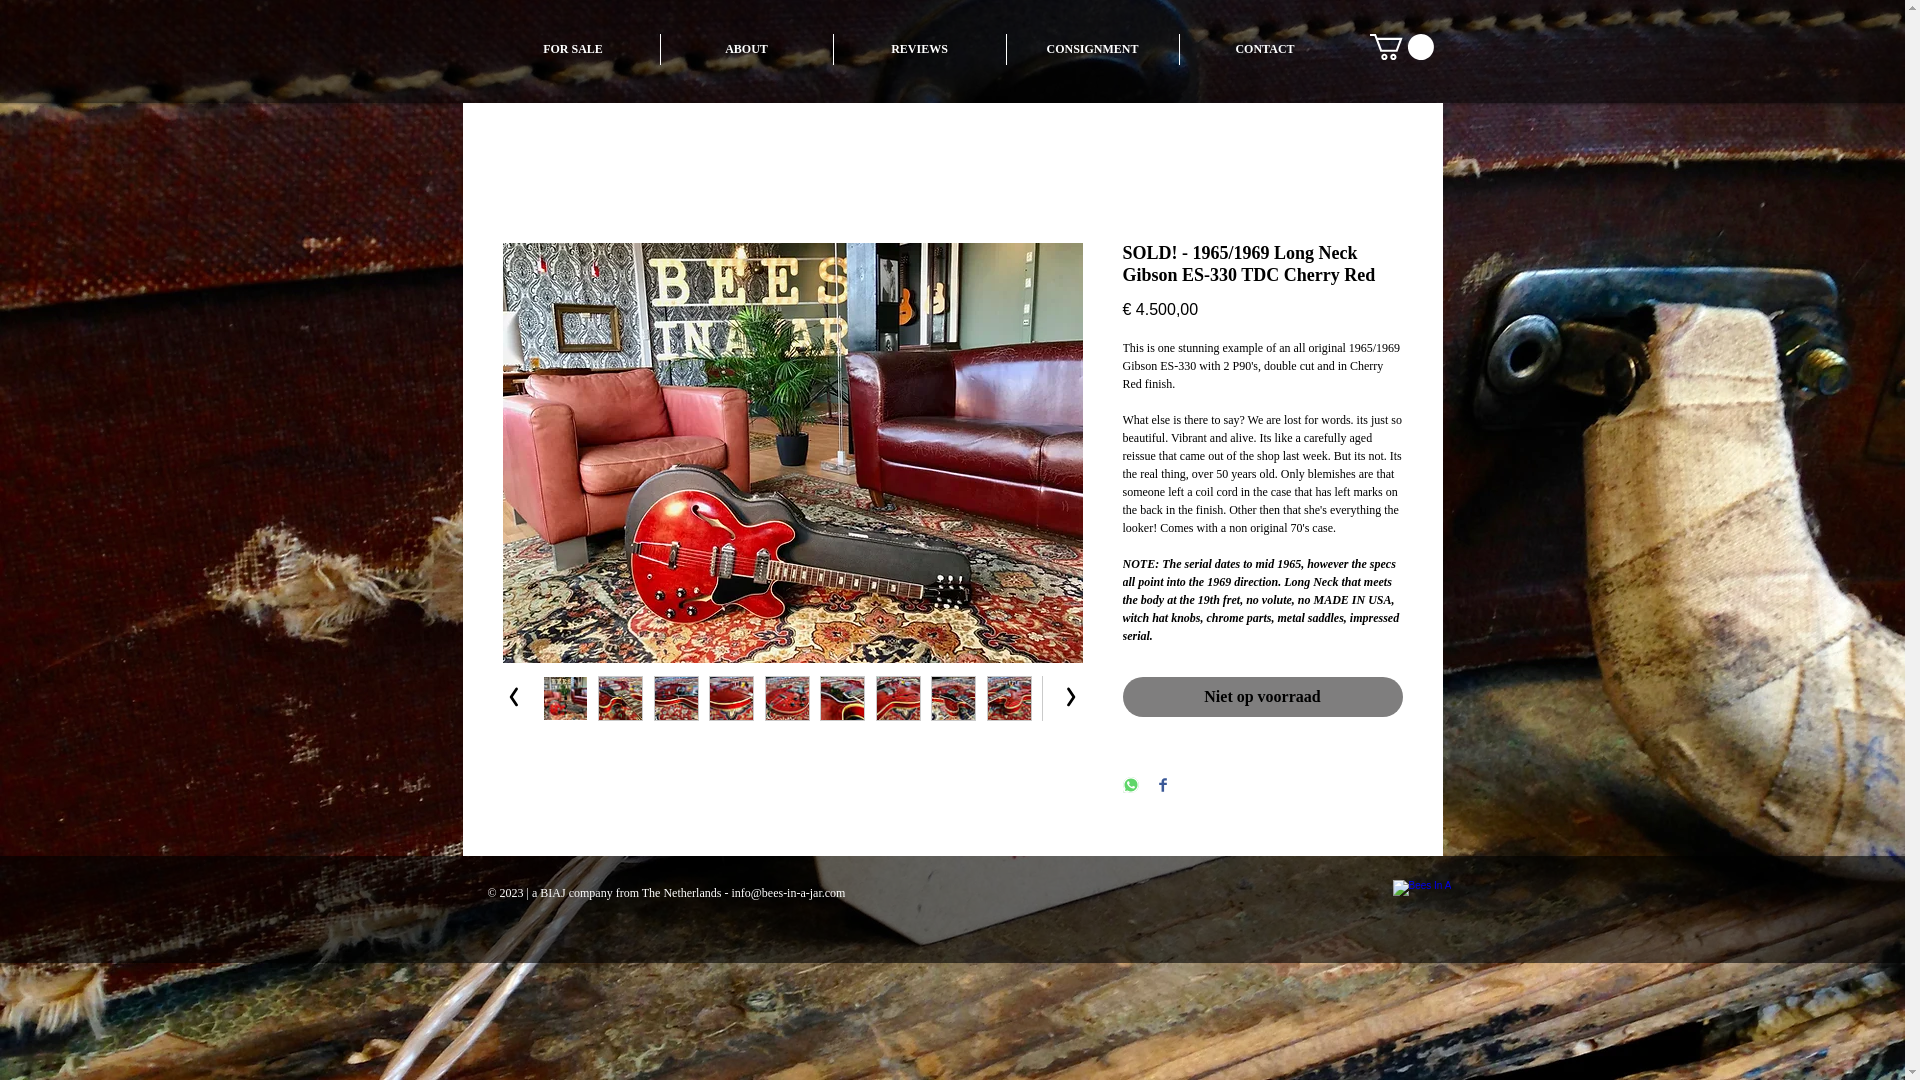 The width and height of the screenshot is (1920, 1080). What do you see at coordinates (920, 48) in the screenshot?
I see `REVIEWS` at bounding box center [920, 48].